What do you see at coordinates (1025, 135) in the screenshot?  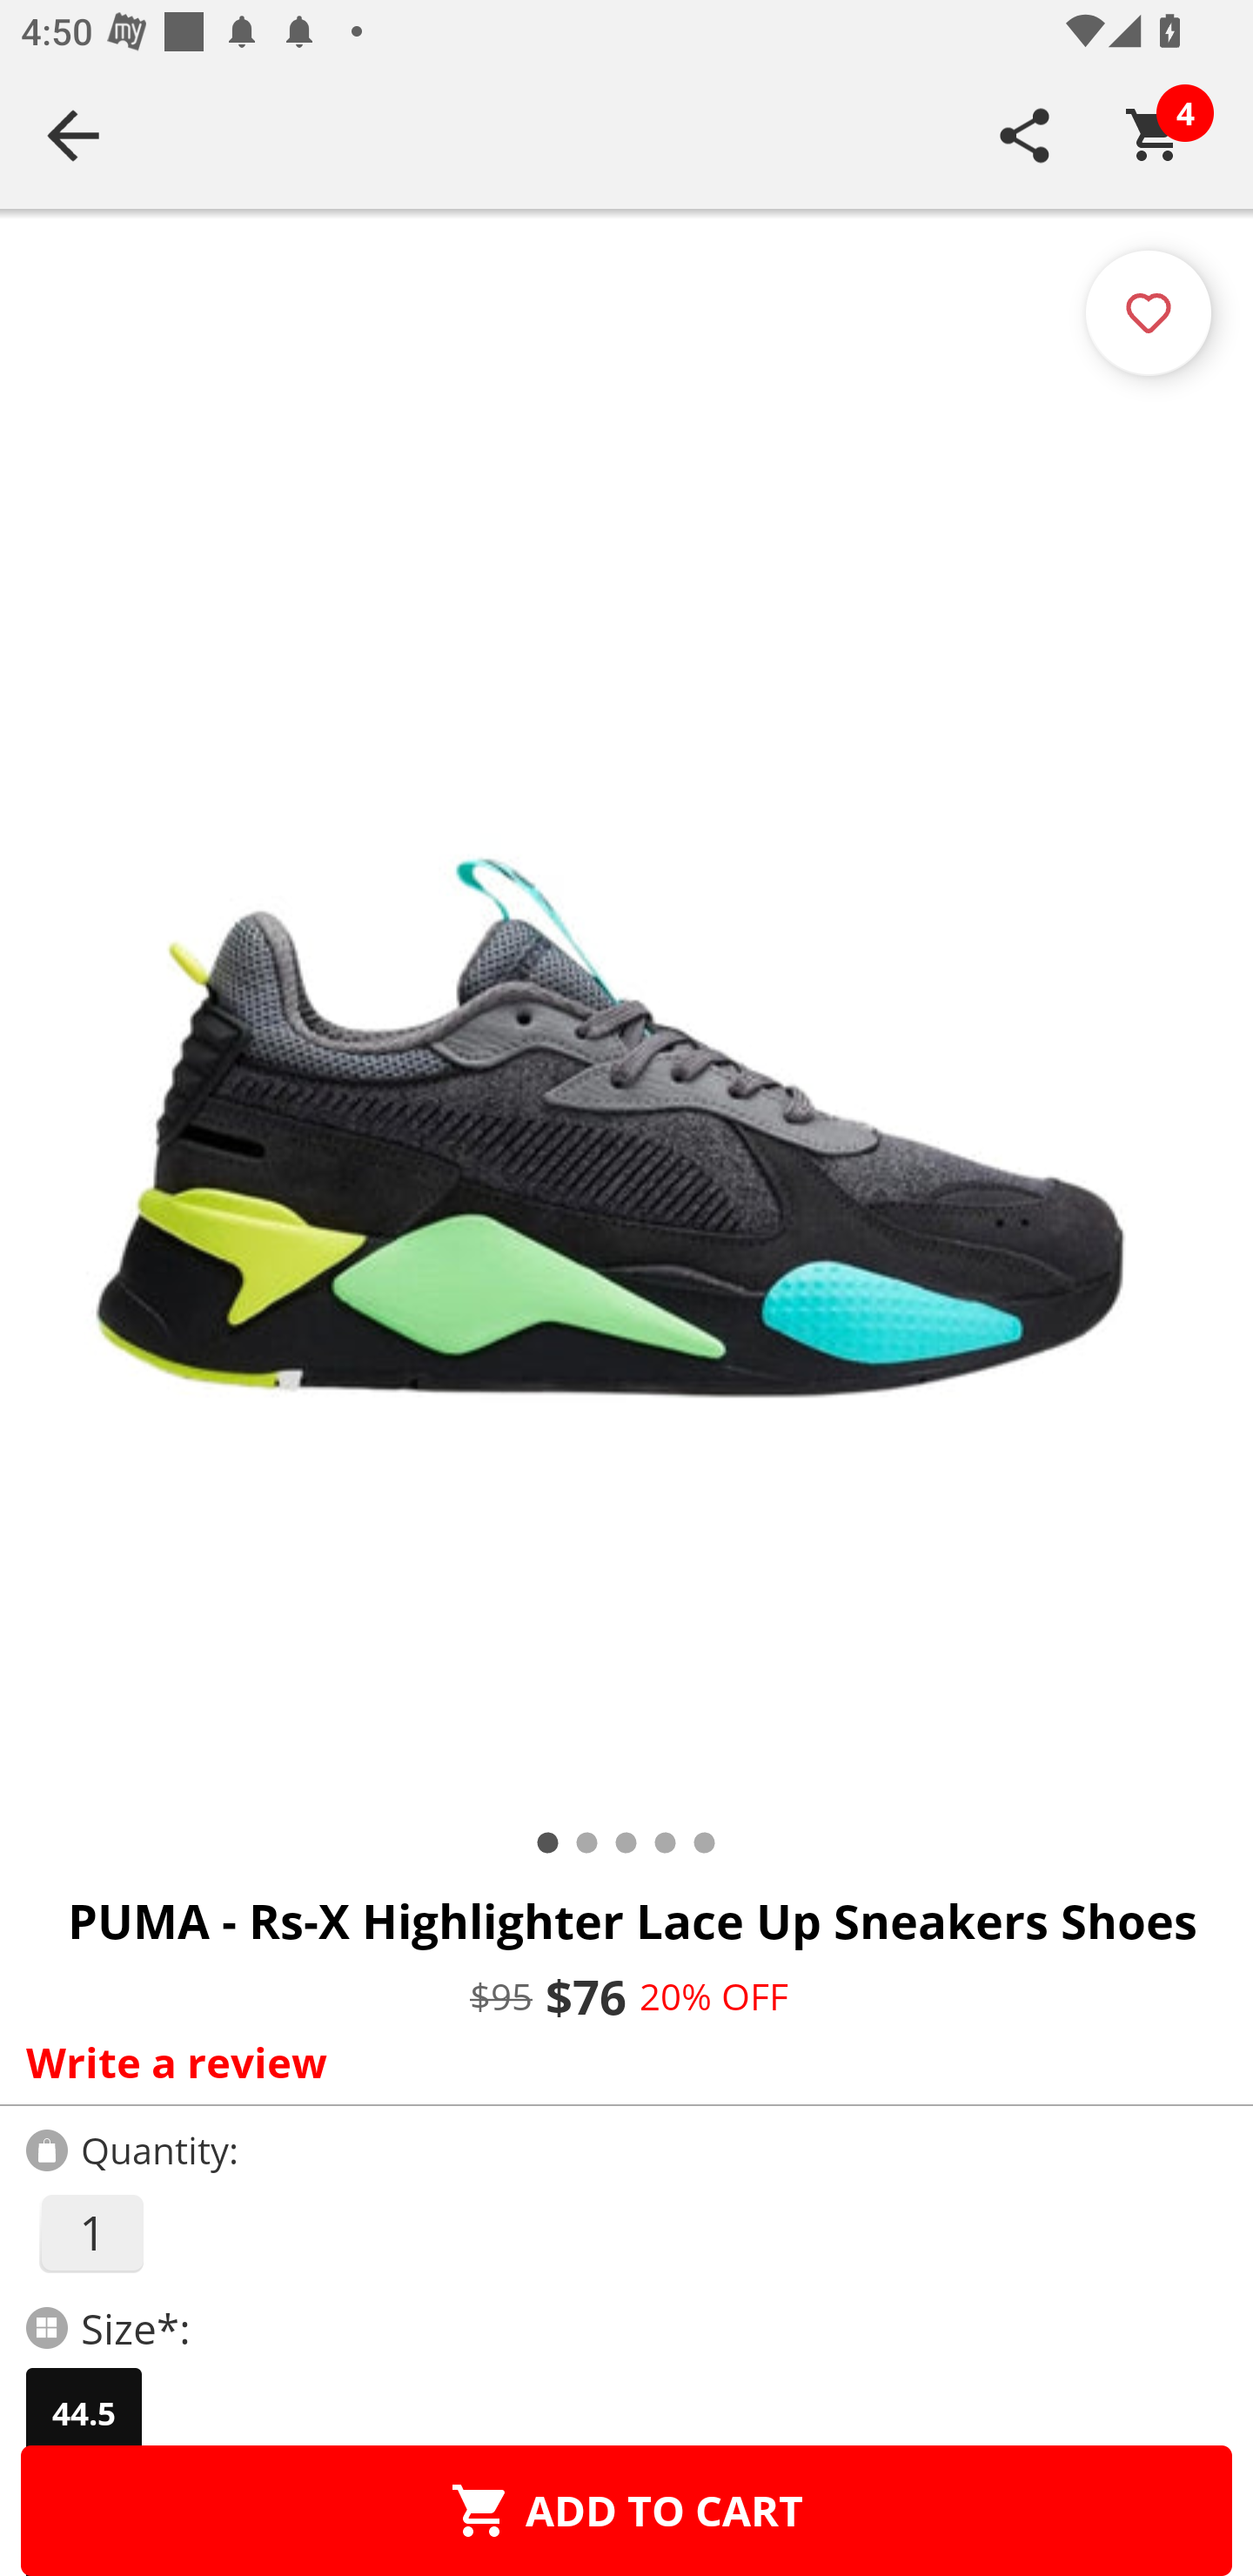 I see `SHARE` at bounding box center [1025, 135].